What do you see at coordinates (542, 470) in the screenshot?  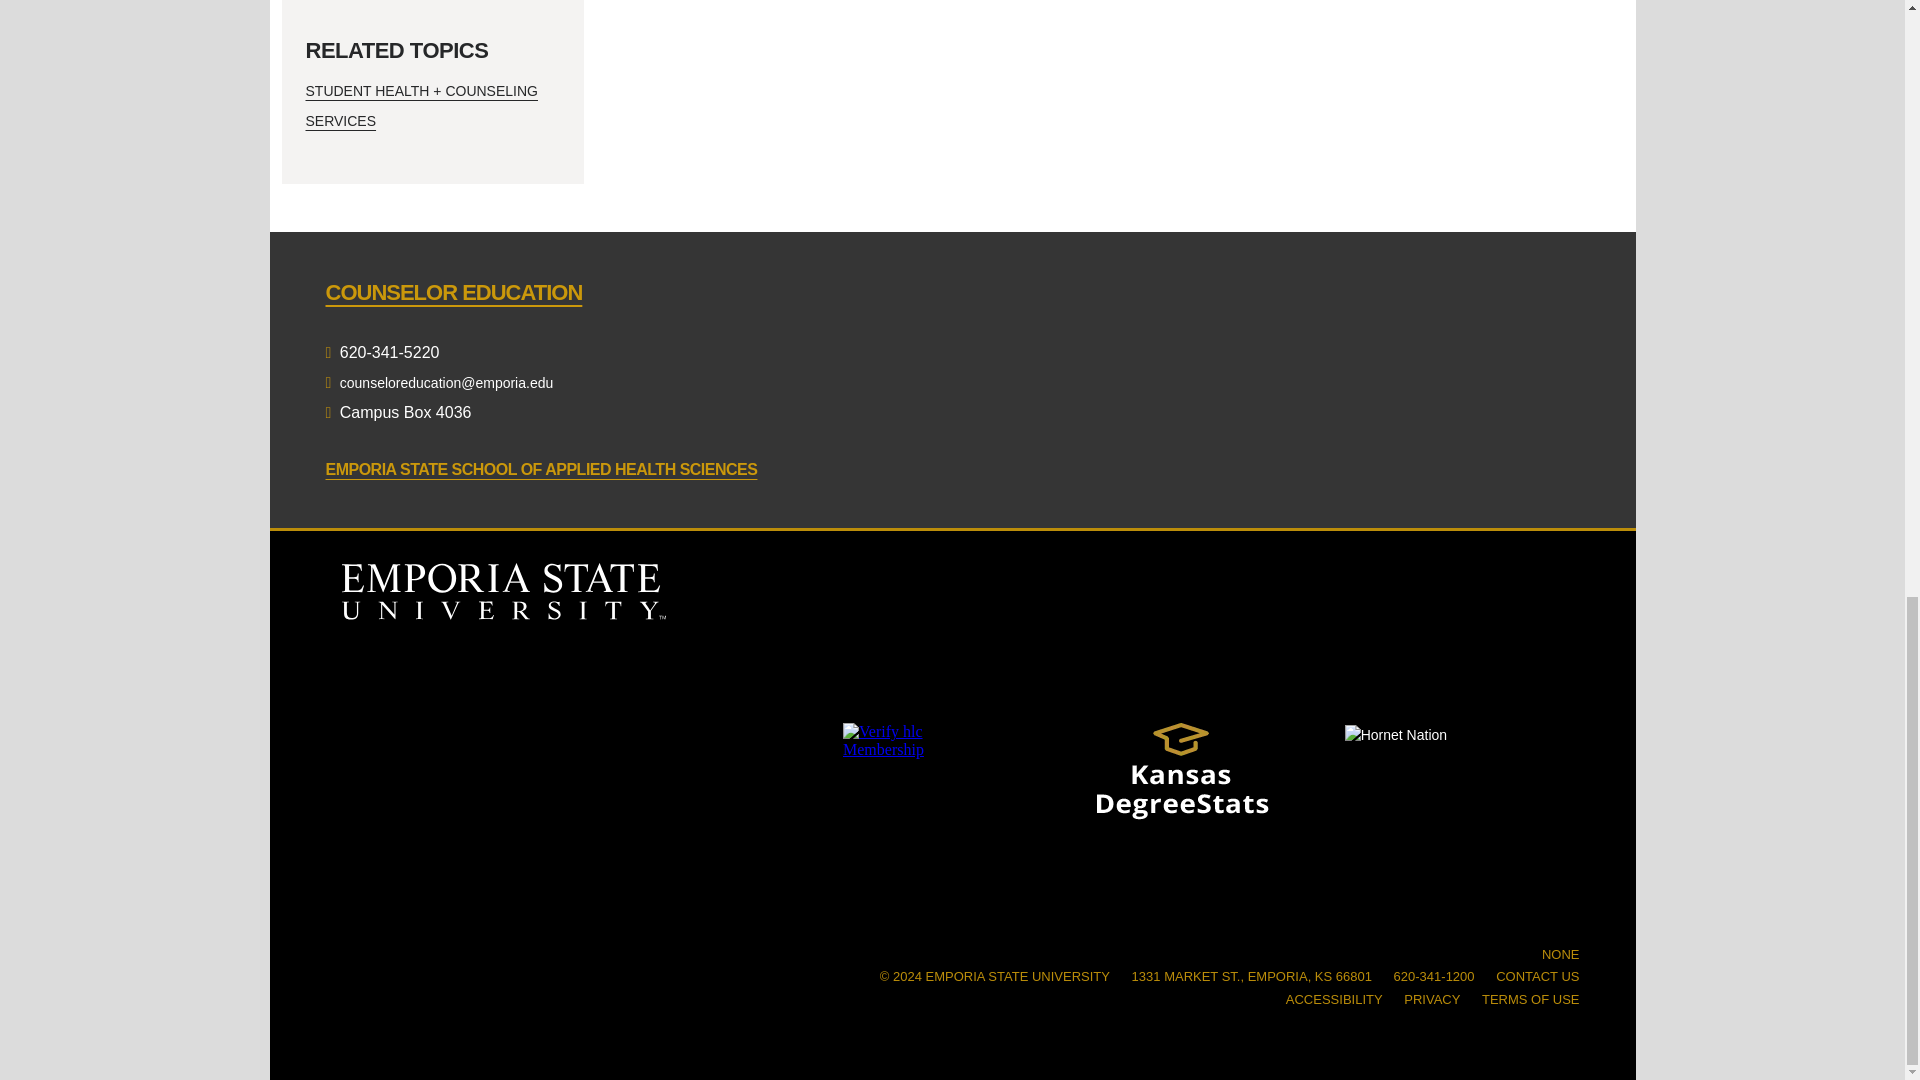 I see `EMPORIA STATE SCHOOL OF APPLIED HEALTH SCIENCES` at bounding box center [542, 470].